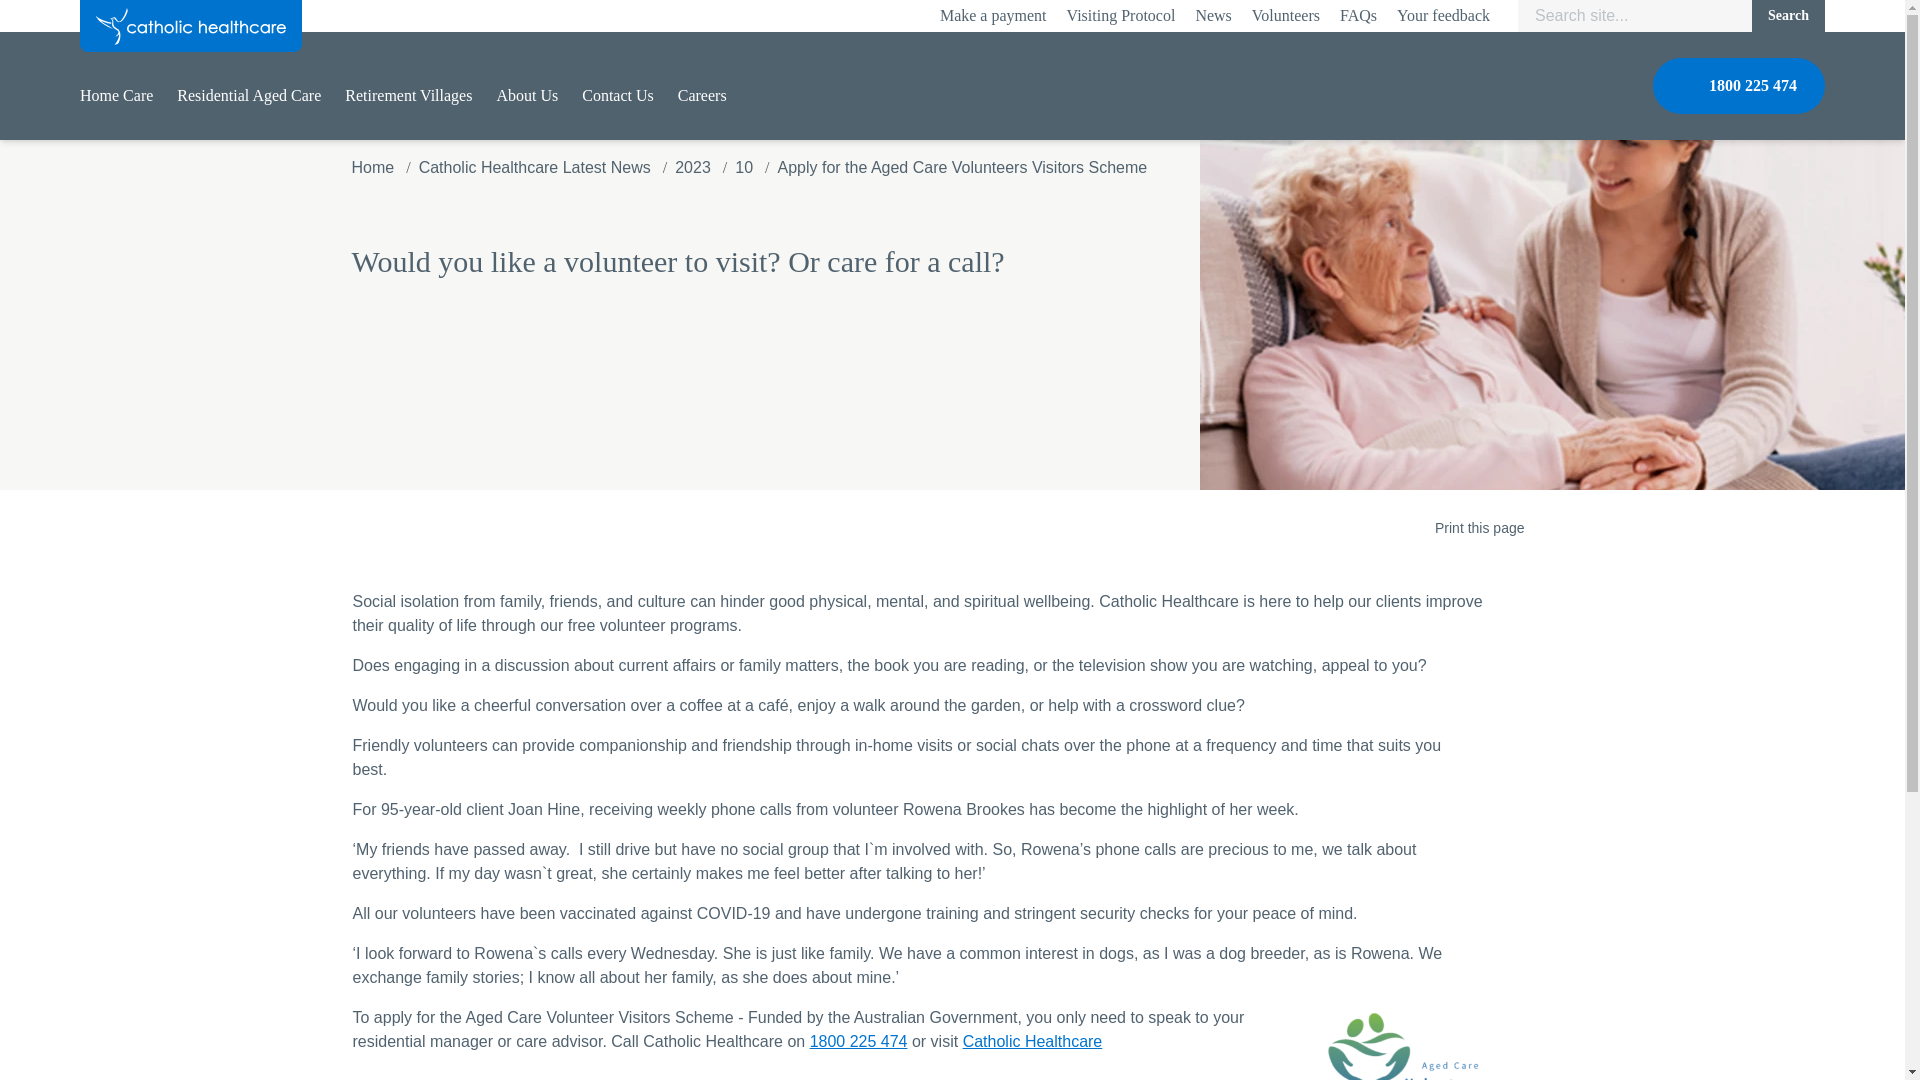  What do you see at coordinates (1121, 16) in the screenshot?
I see `Visiting Protocol` at bounding box center [1121, 16].